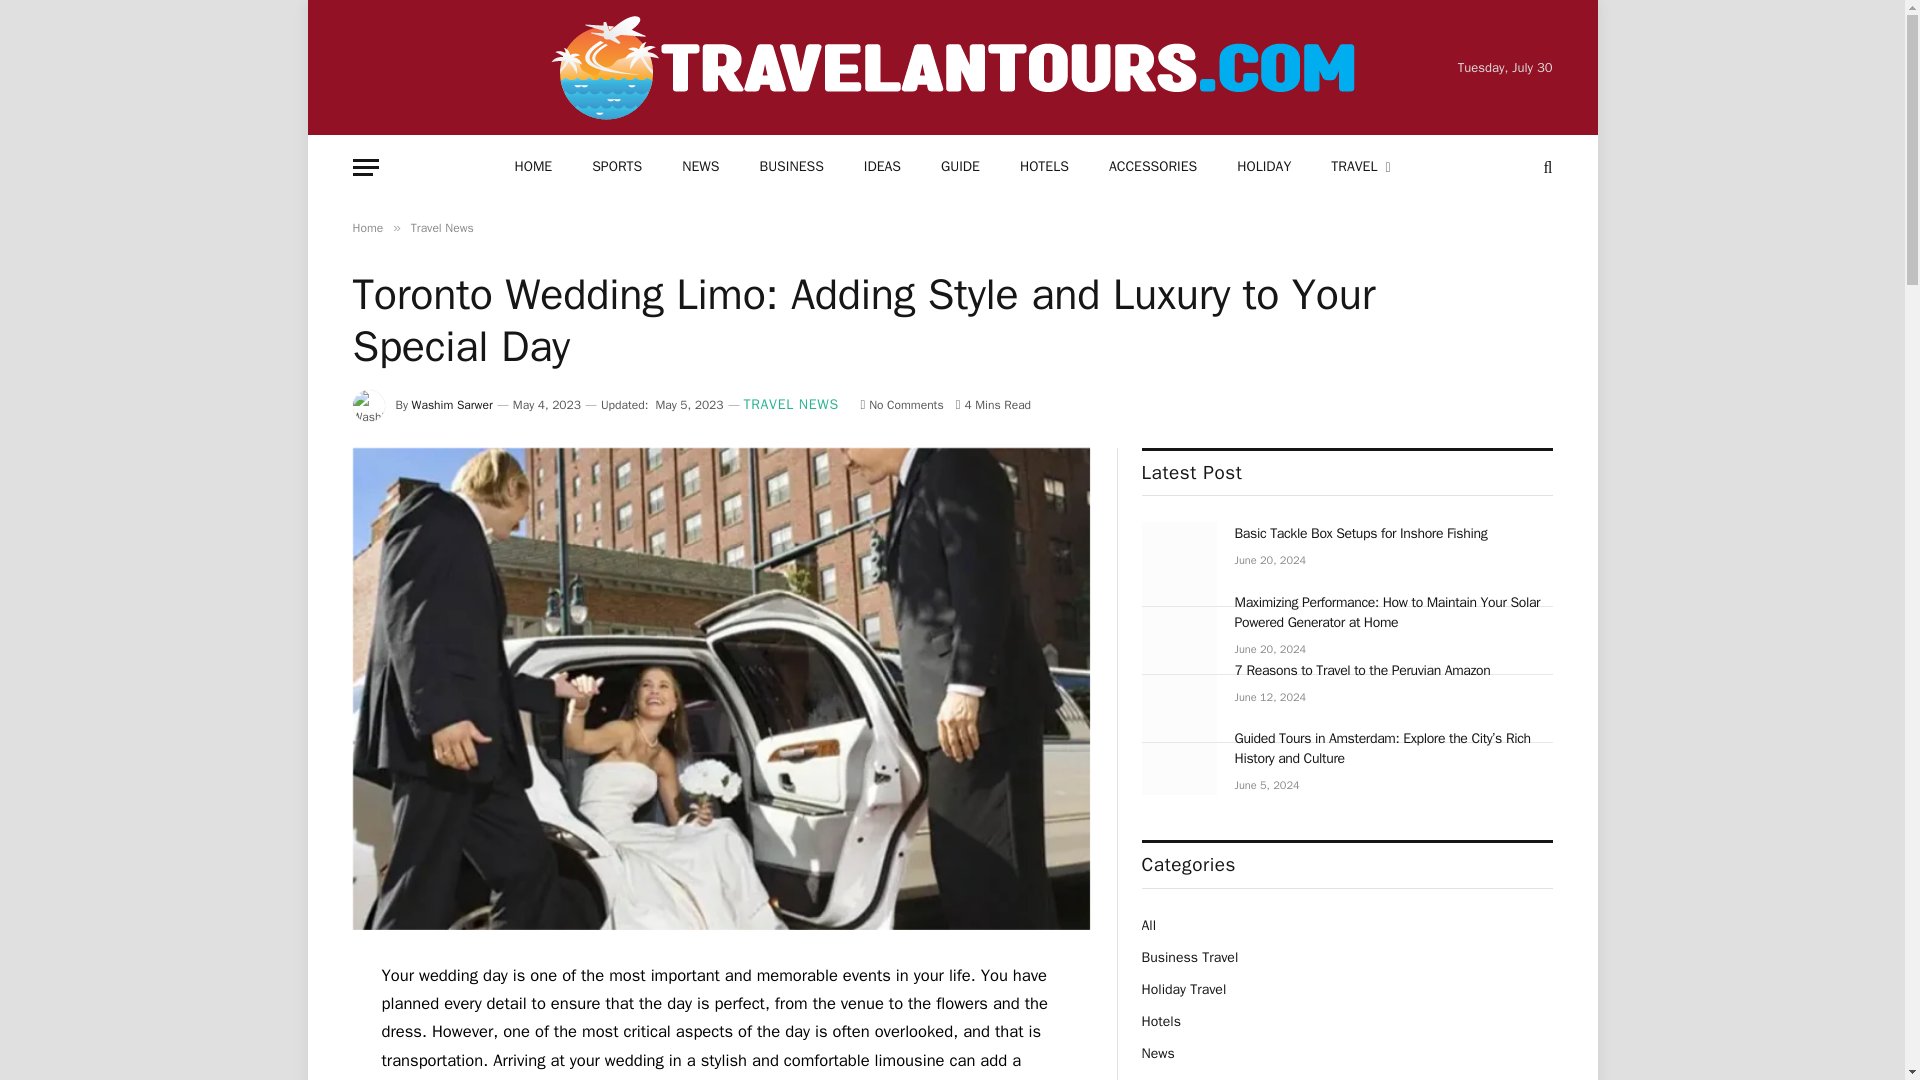 This screenshot has width=1920, height=1080. Describe the element at coordinates (792, 406) in the screenshot. I see `TRAVEL NEWS` at that location.